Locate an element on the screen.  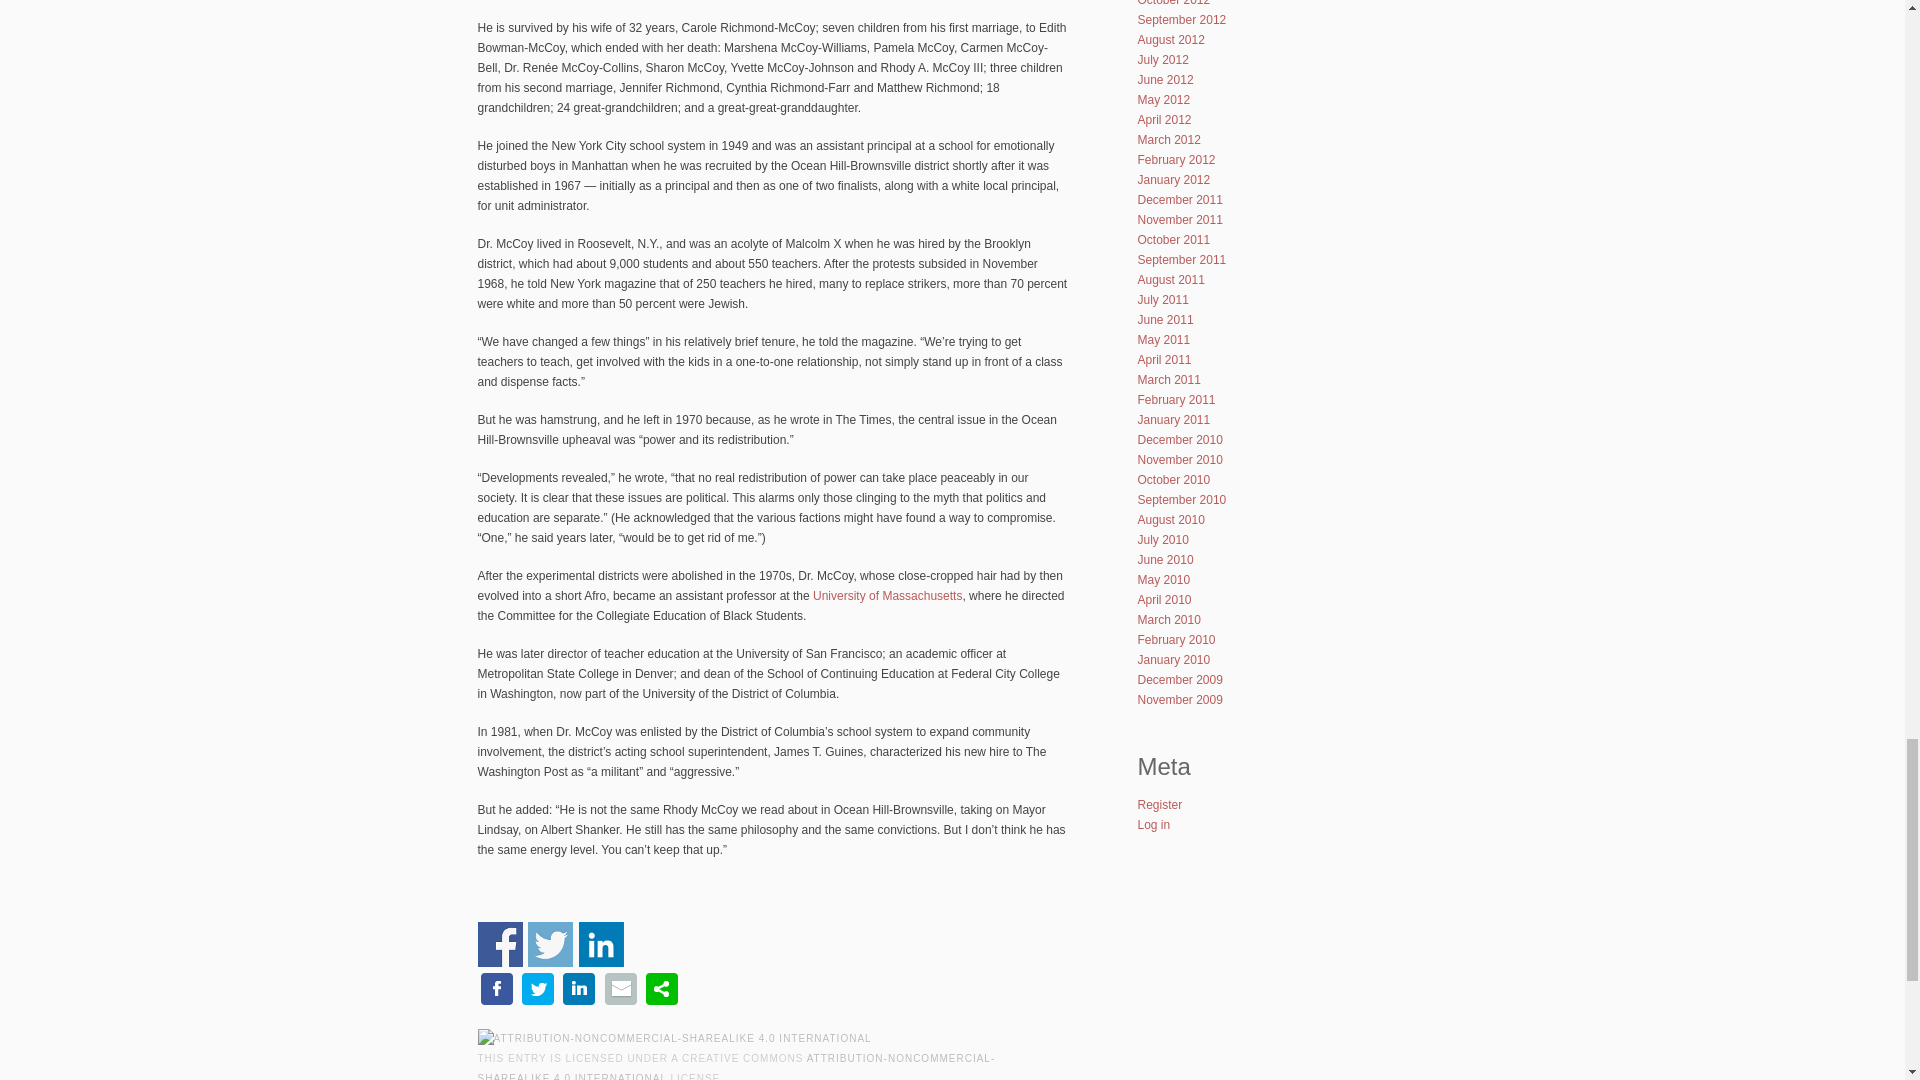
Share on Linkedin is located at coordinates (602, 944).